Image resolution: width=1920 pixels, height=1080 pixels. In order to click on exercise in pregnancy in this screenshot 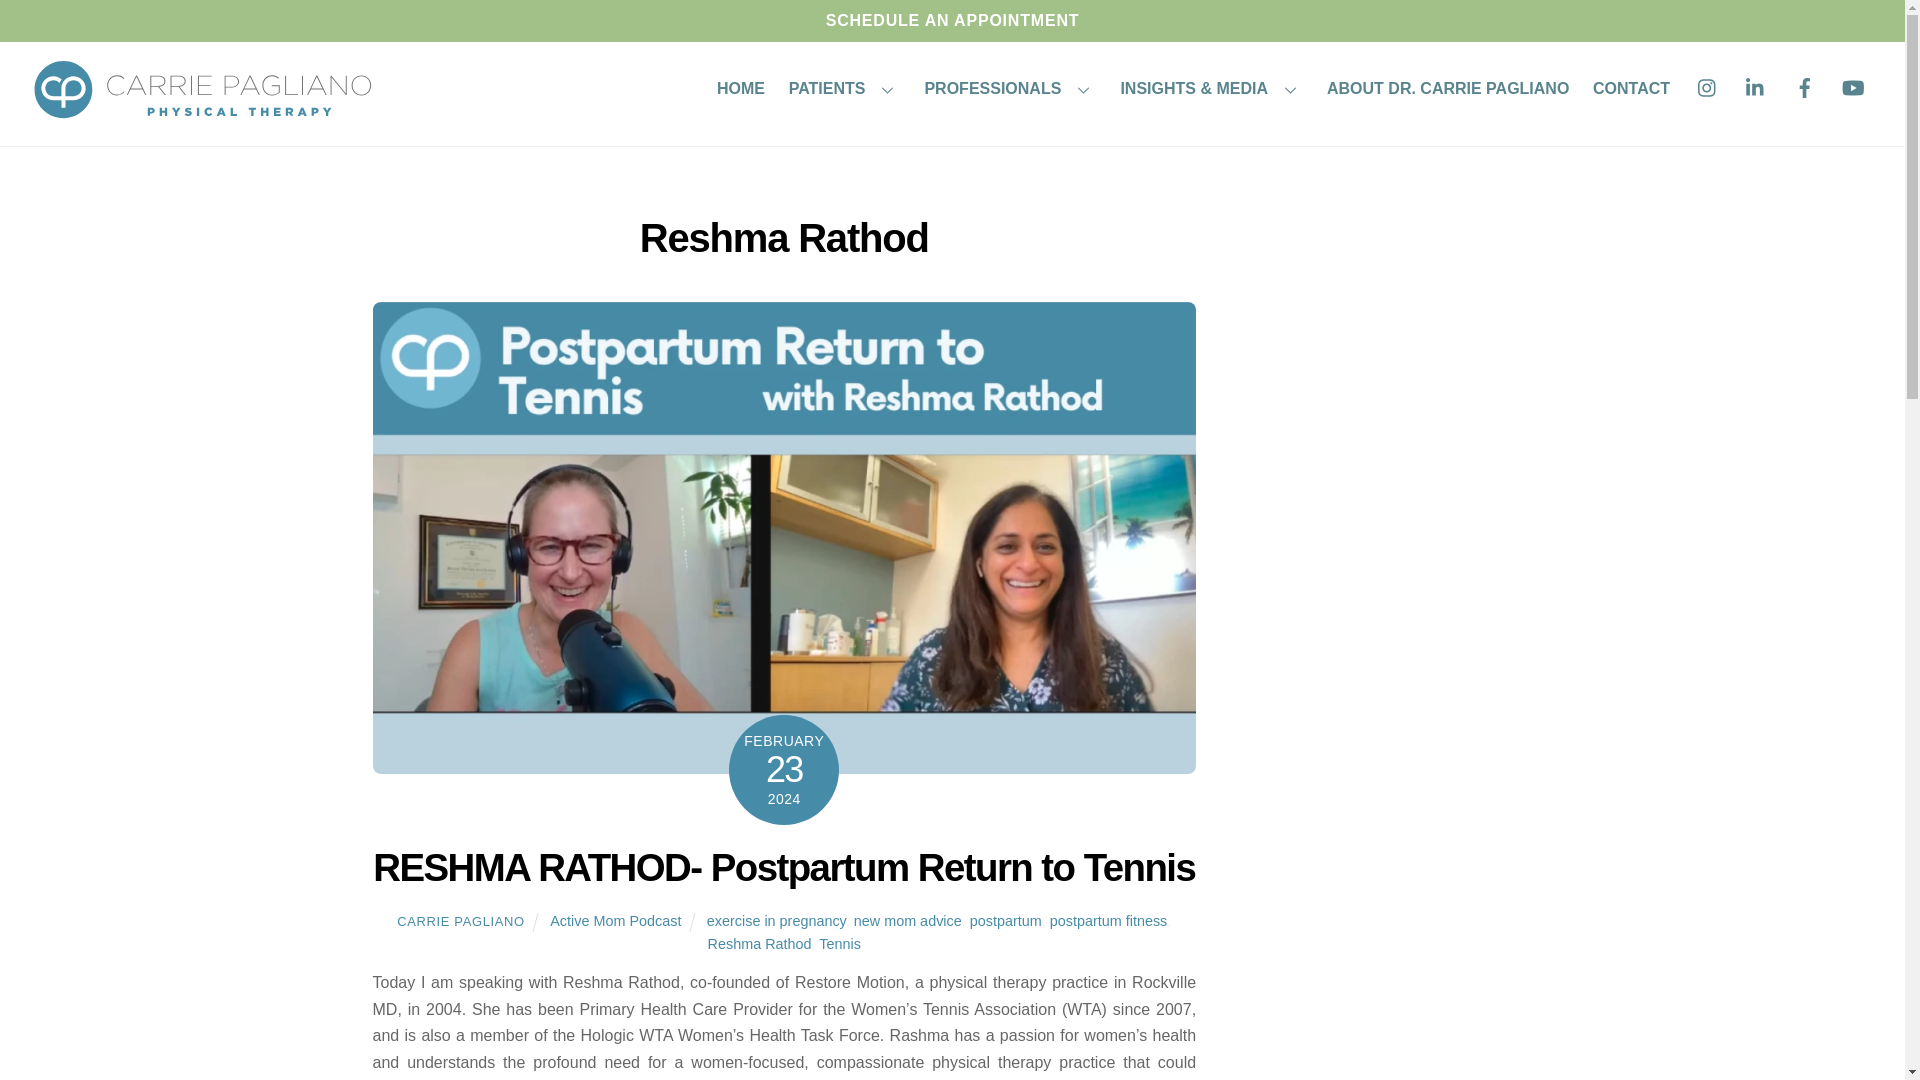, I will do `click(776, 920)`.